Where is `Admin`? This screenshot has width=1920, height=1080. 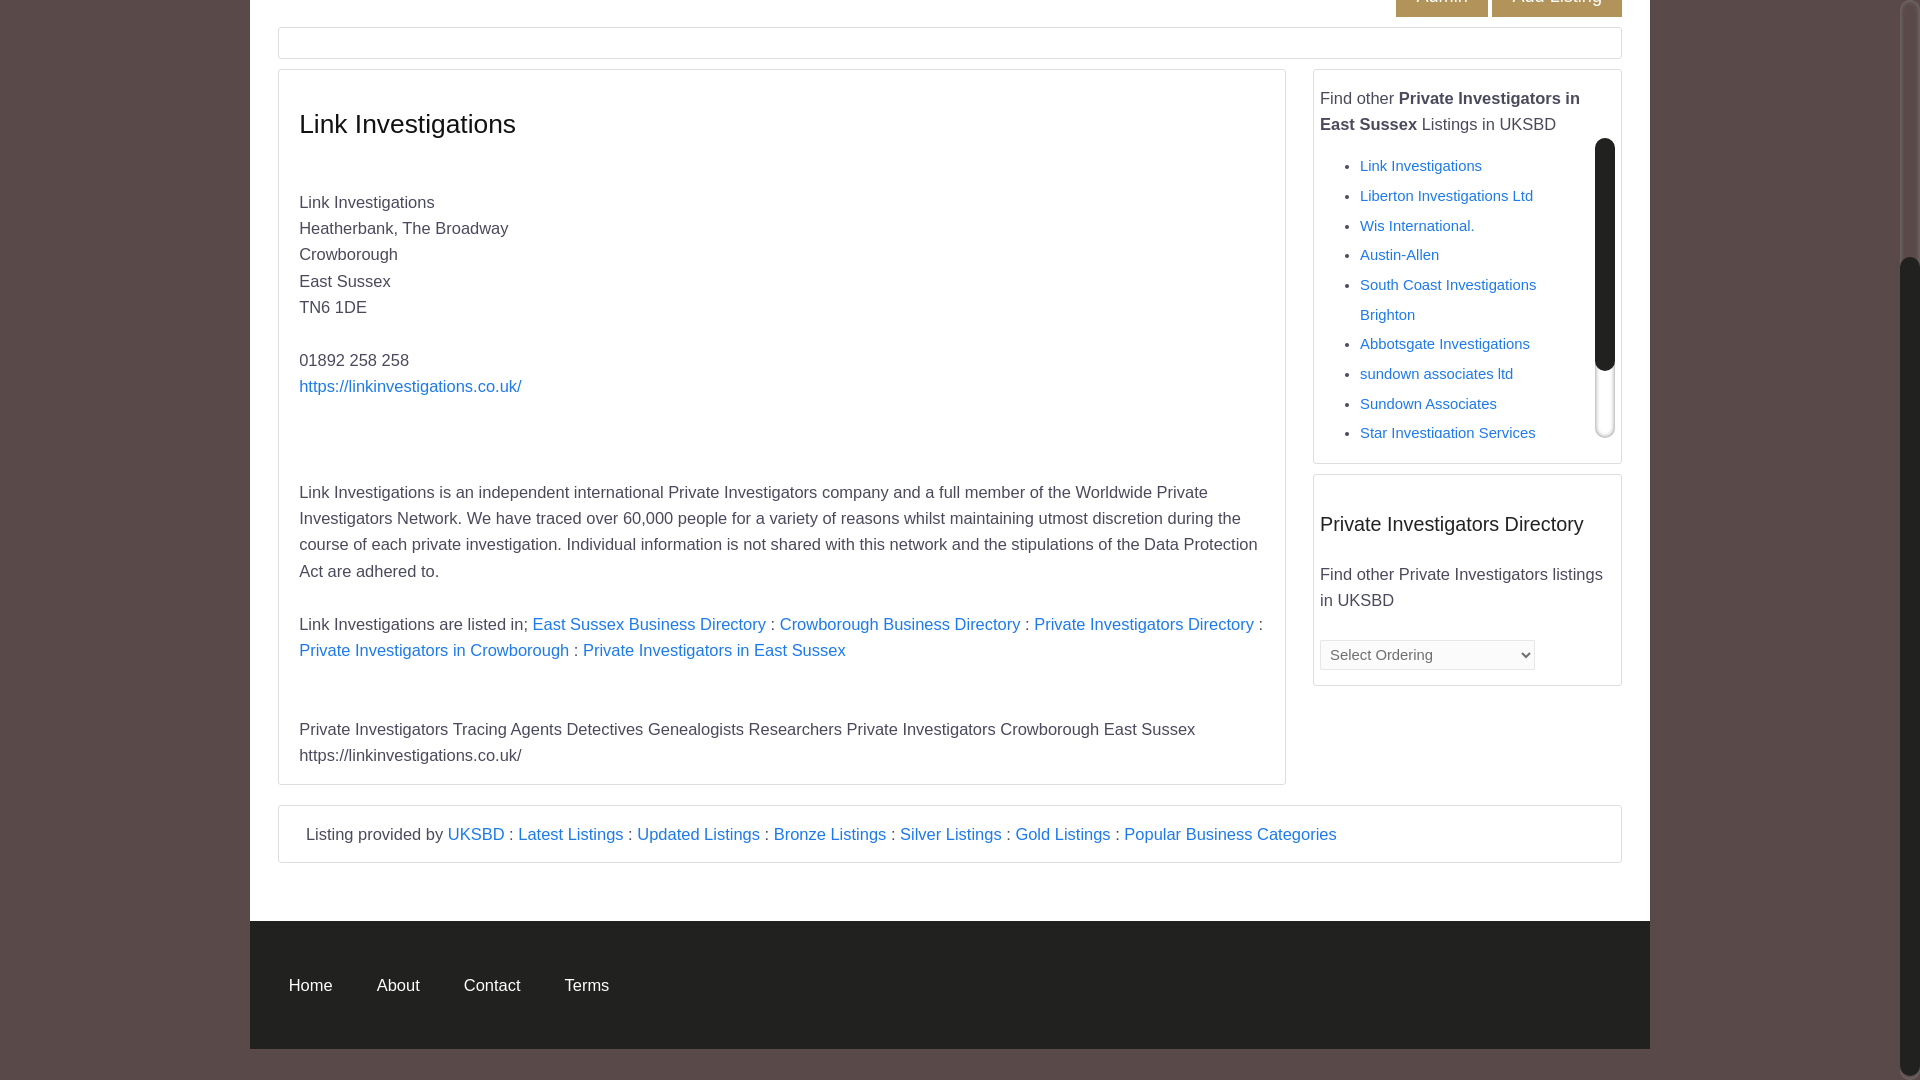
Admin is located at coordinates (1440, 52).